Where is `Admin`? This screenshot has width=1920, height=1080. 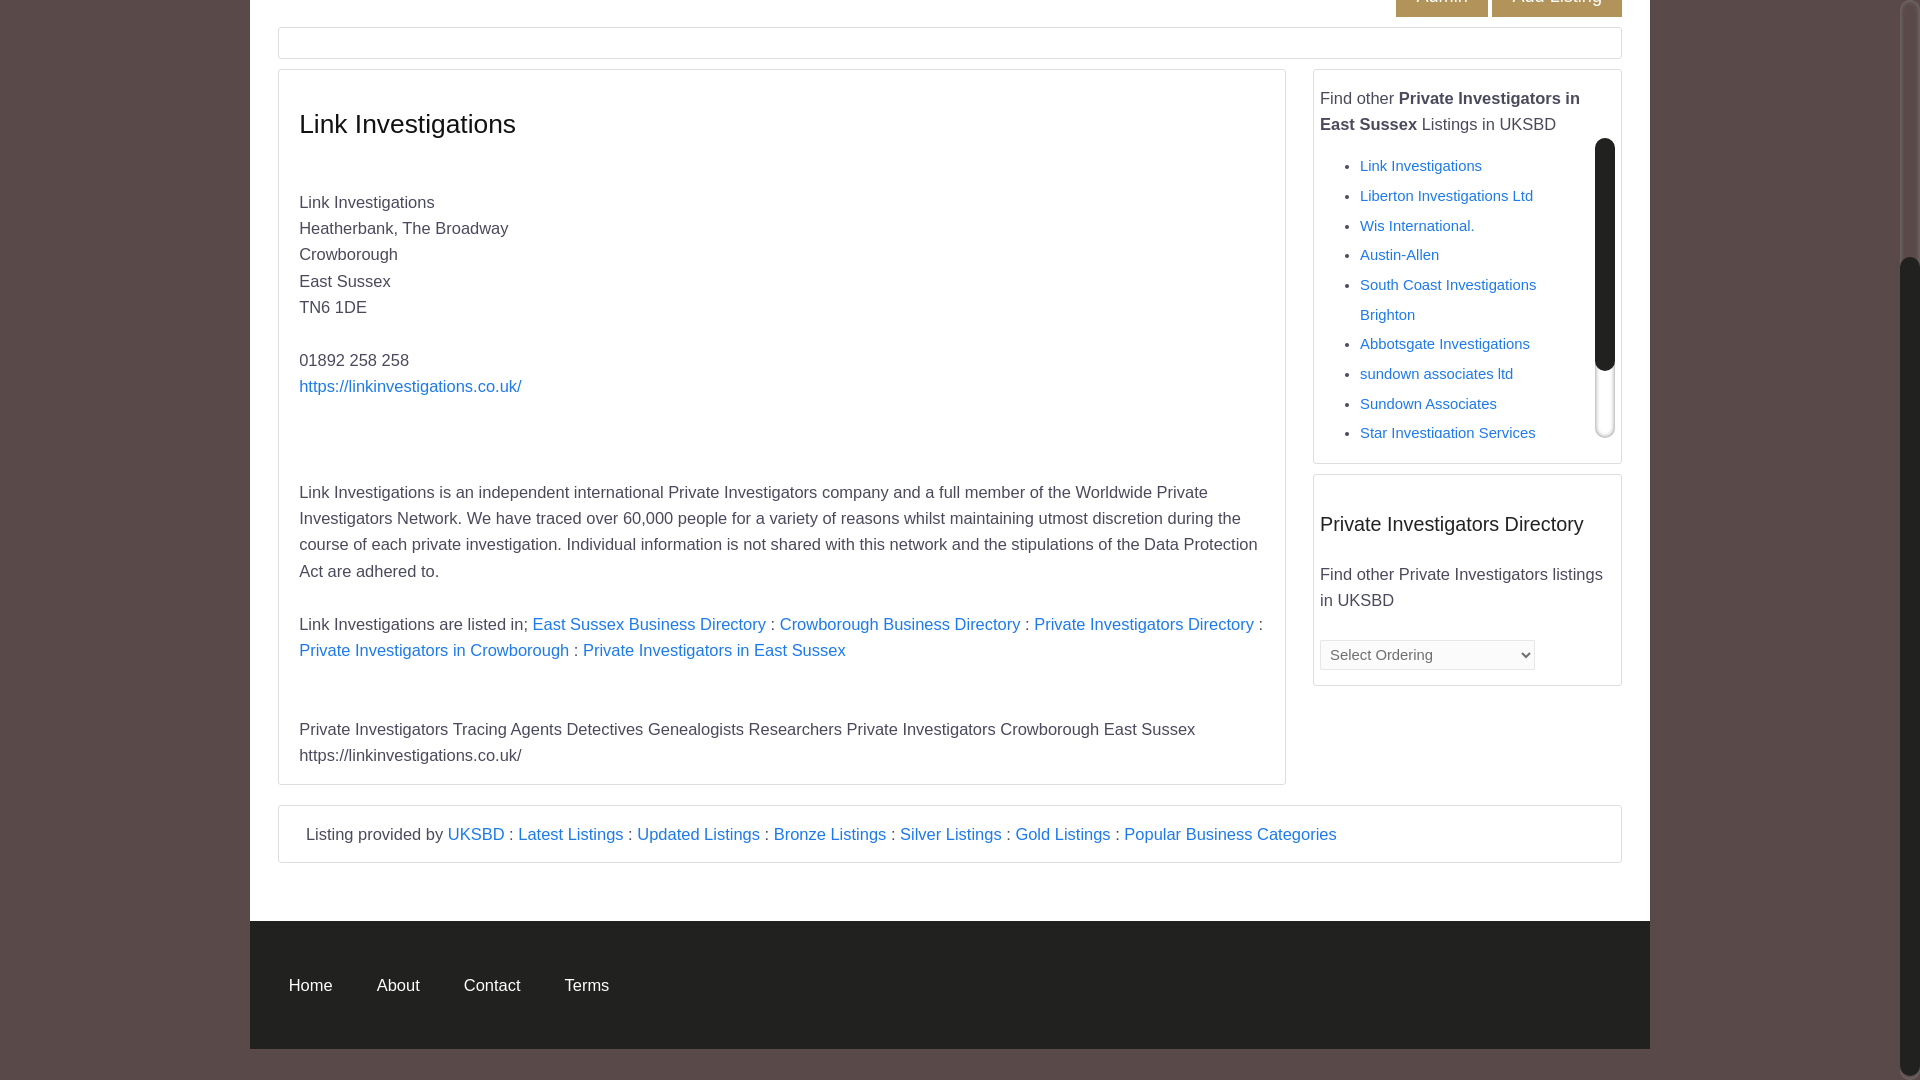
Admin is located at coordinates (1440, 52).